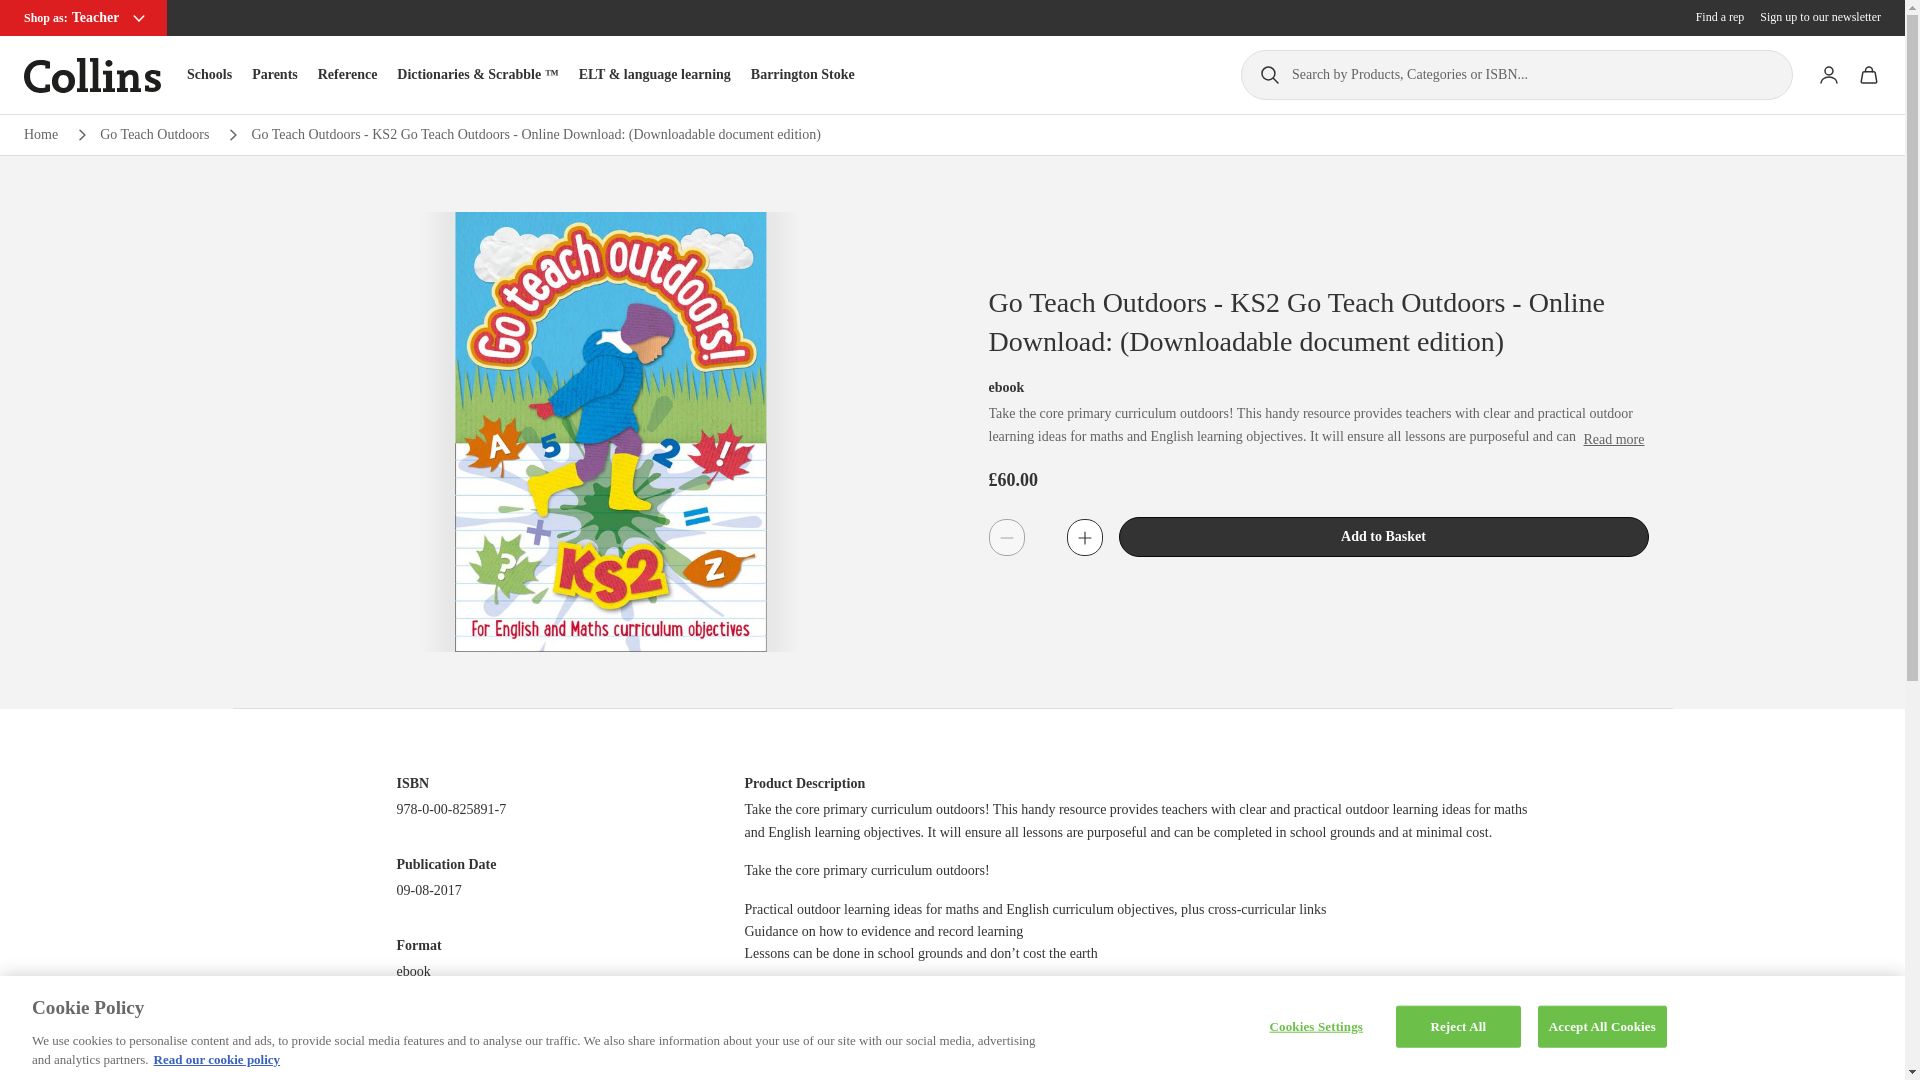  What do you see at coordinates (154, 134) in the screenshot?
I see `Go Teach Outdoors` at bounding box center [154, 134].